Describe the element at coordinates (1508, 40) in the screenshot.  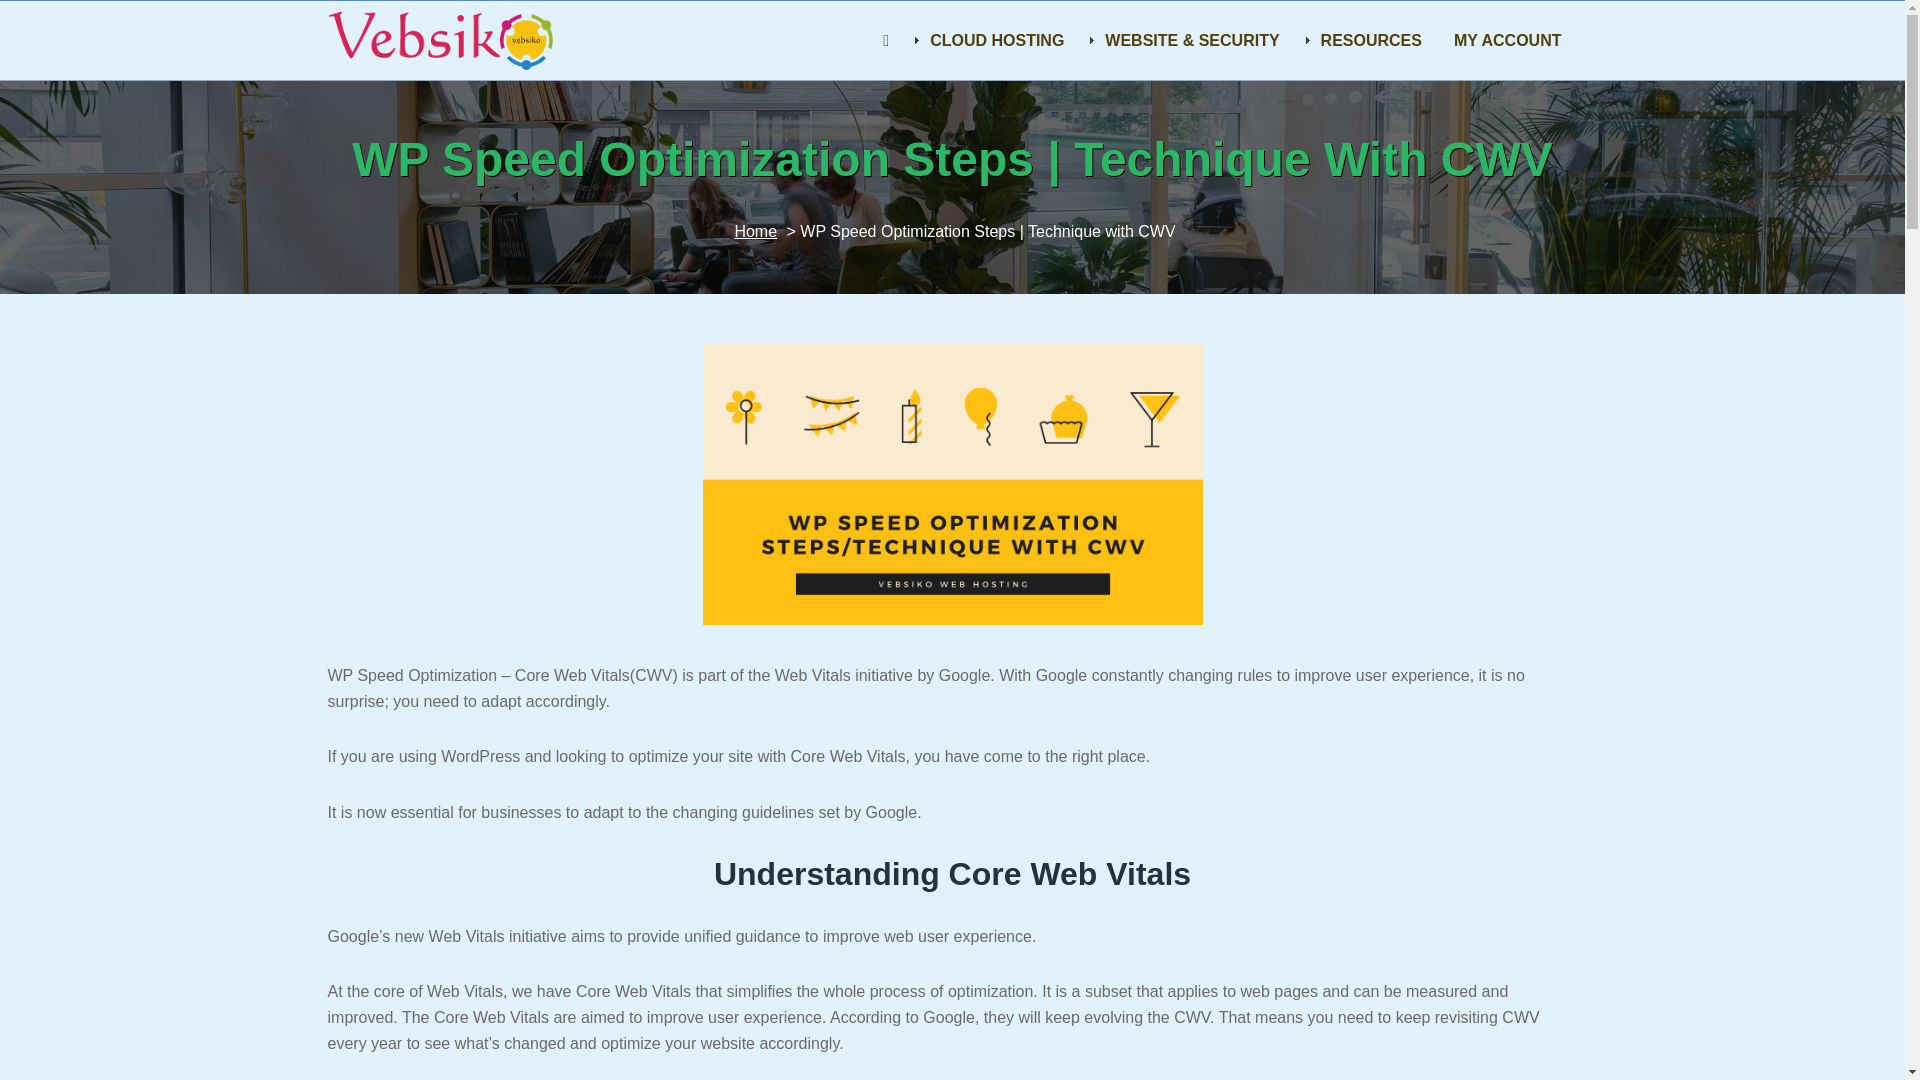
I see `MY ACCOUNT` at that location.